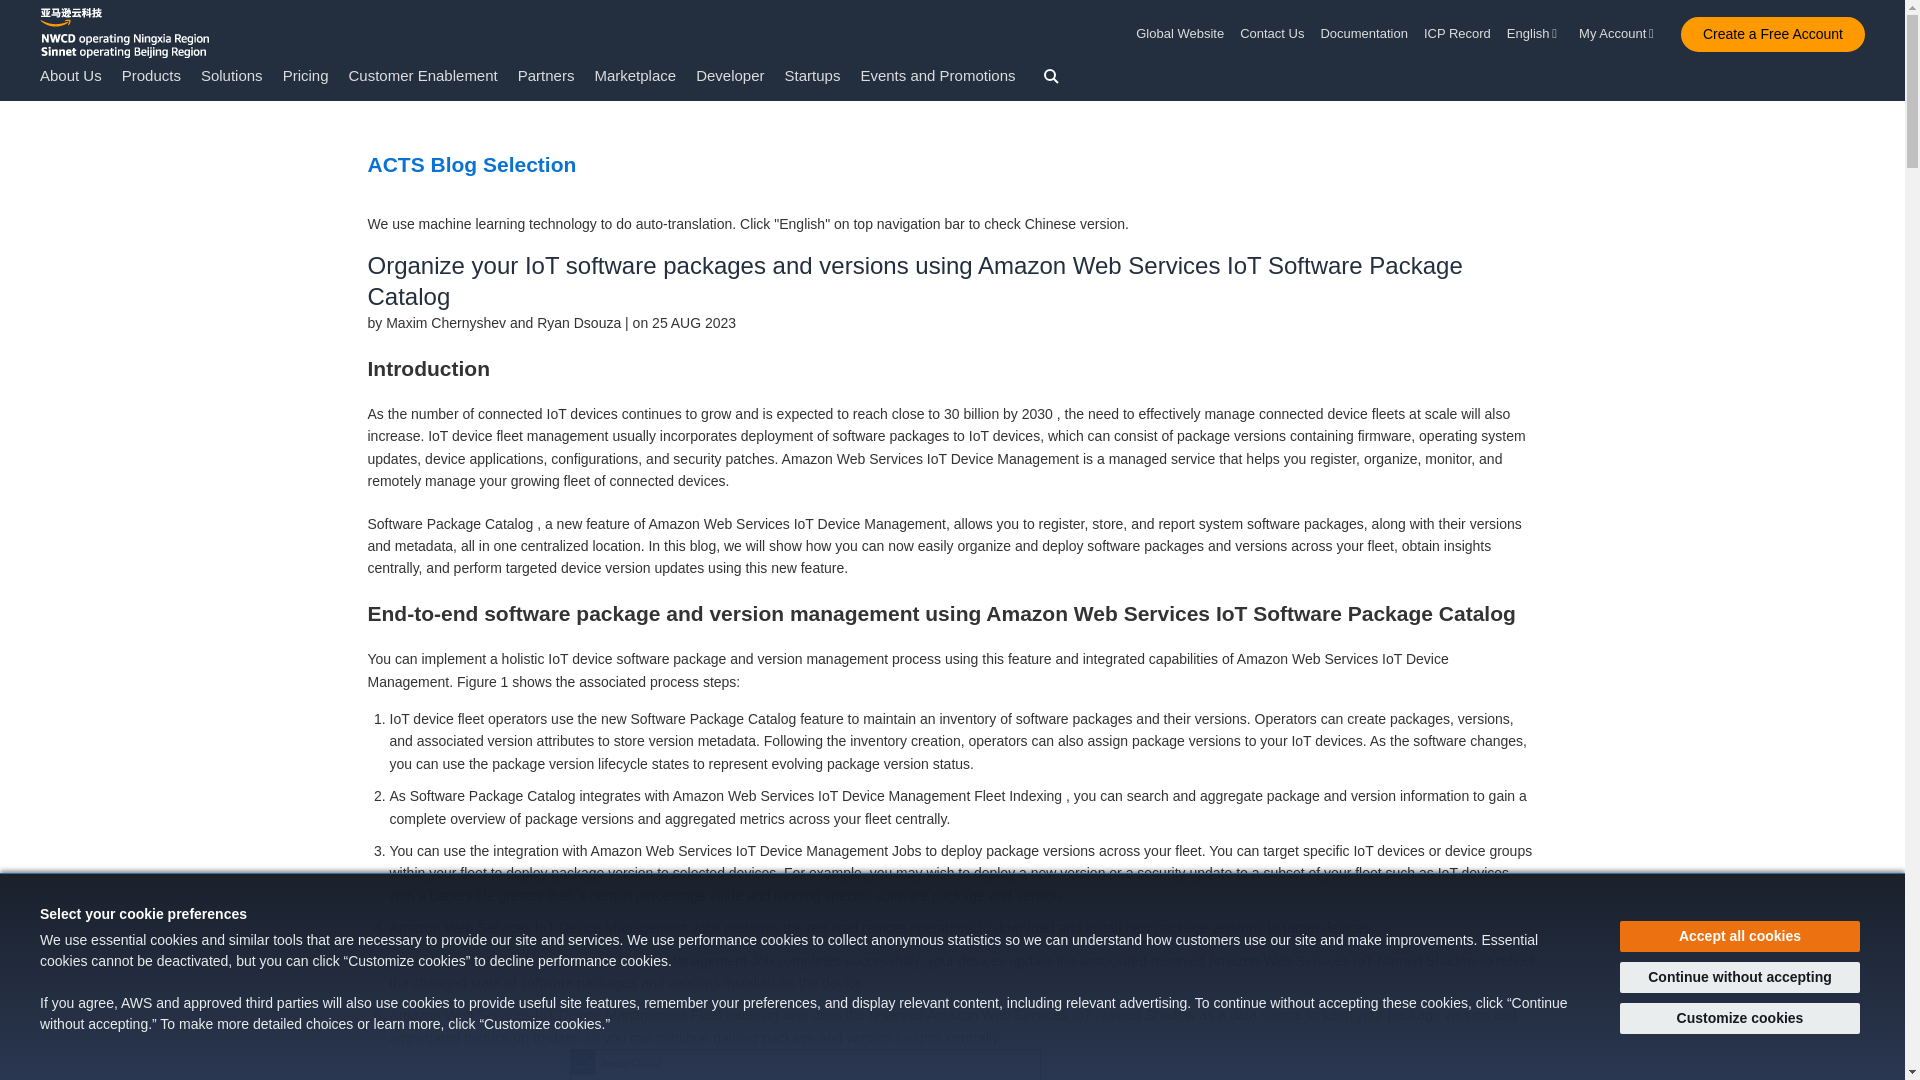  Describe the element at coordinates (1272, 34) in the screenshot. I see `Contact Us` at that location.